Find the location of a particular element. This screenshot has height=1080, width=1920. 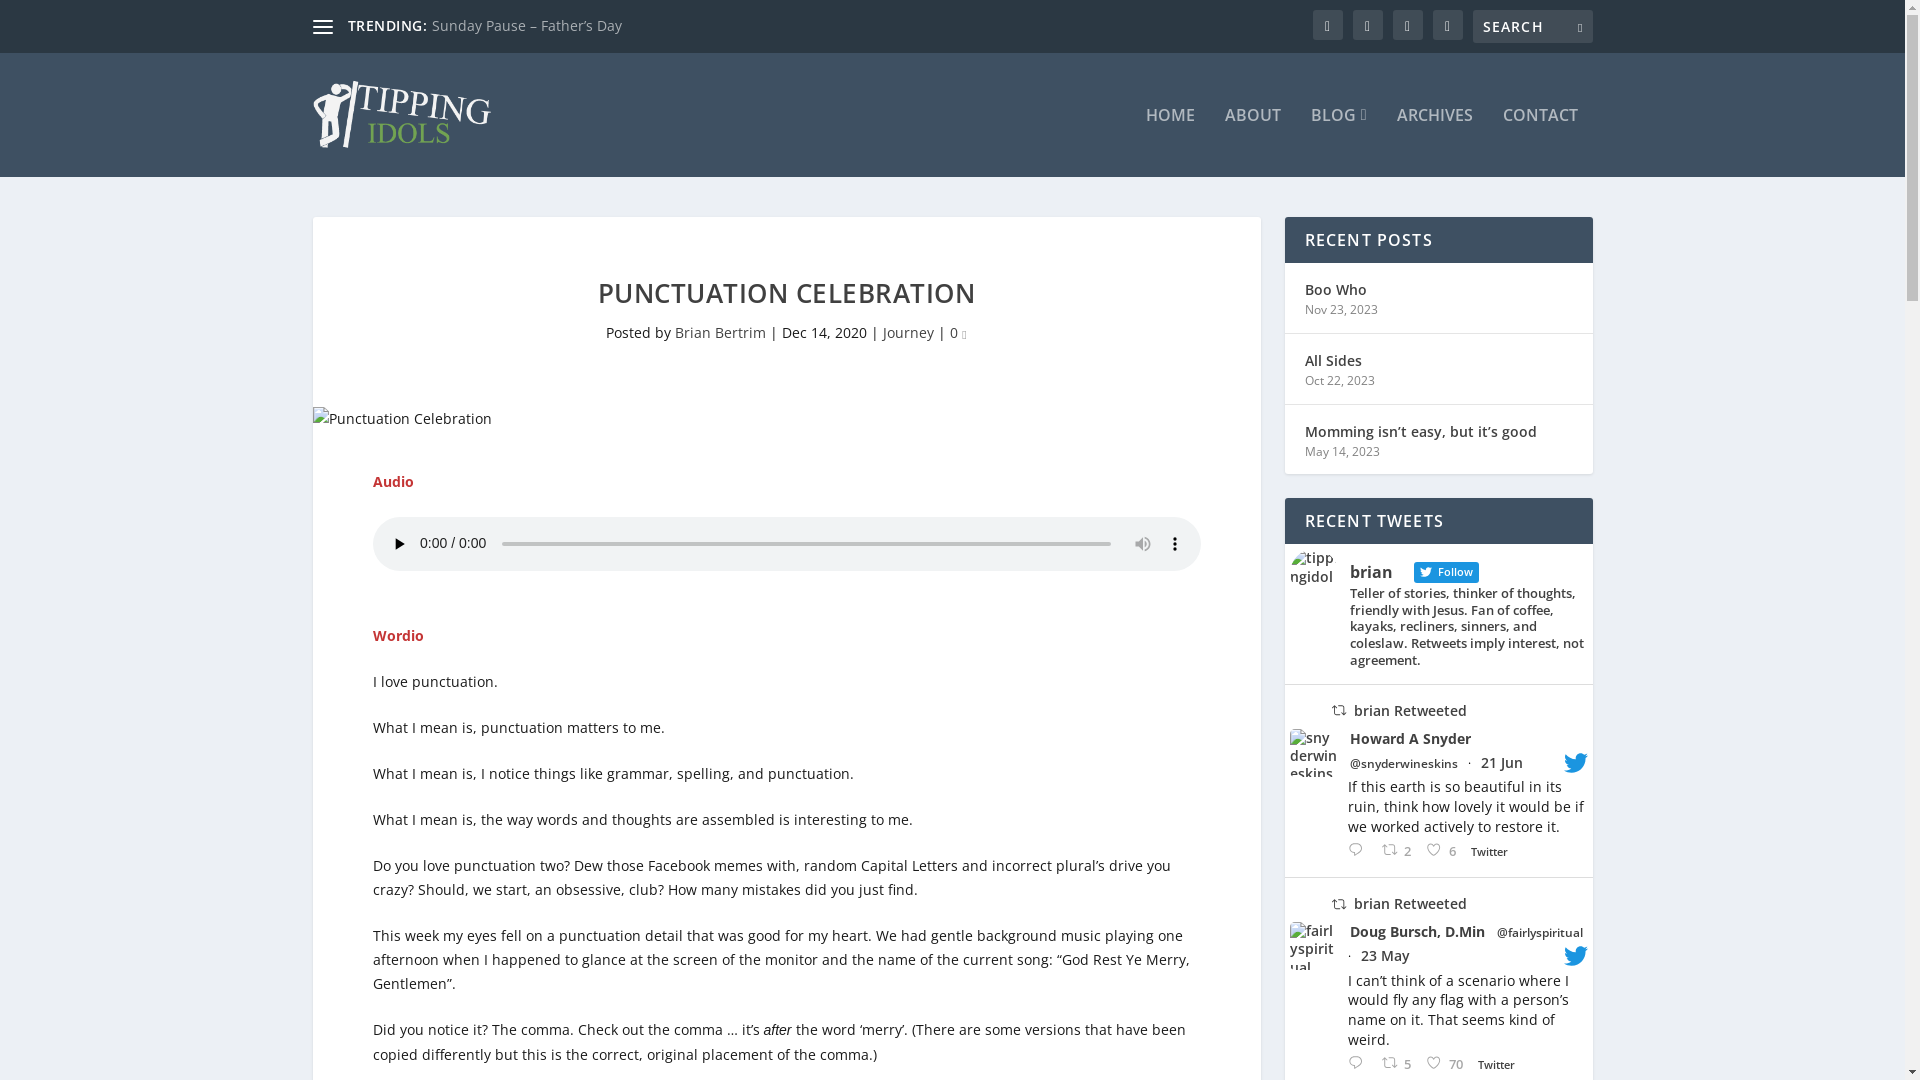

Retweet on Twitter 1661069616507154432
5 is located at coordinates (1399, 1064).